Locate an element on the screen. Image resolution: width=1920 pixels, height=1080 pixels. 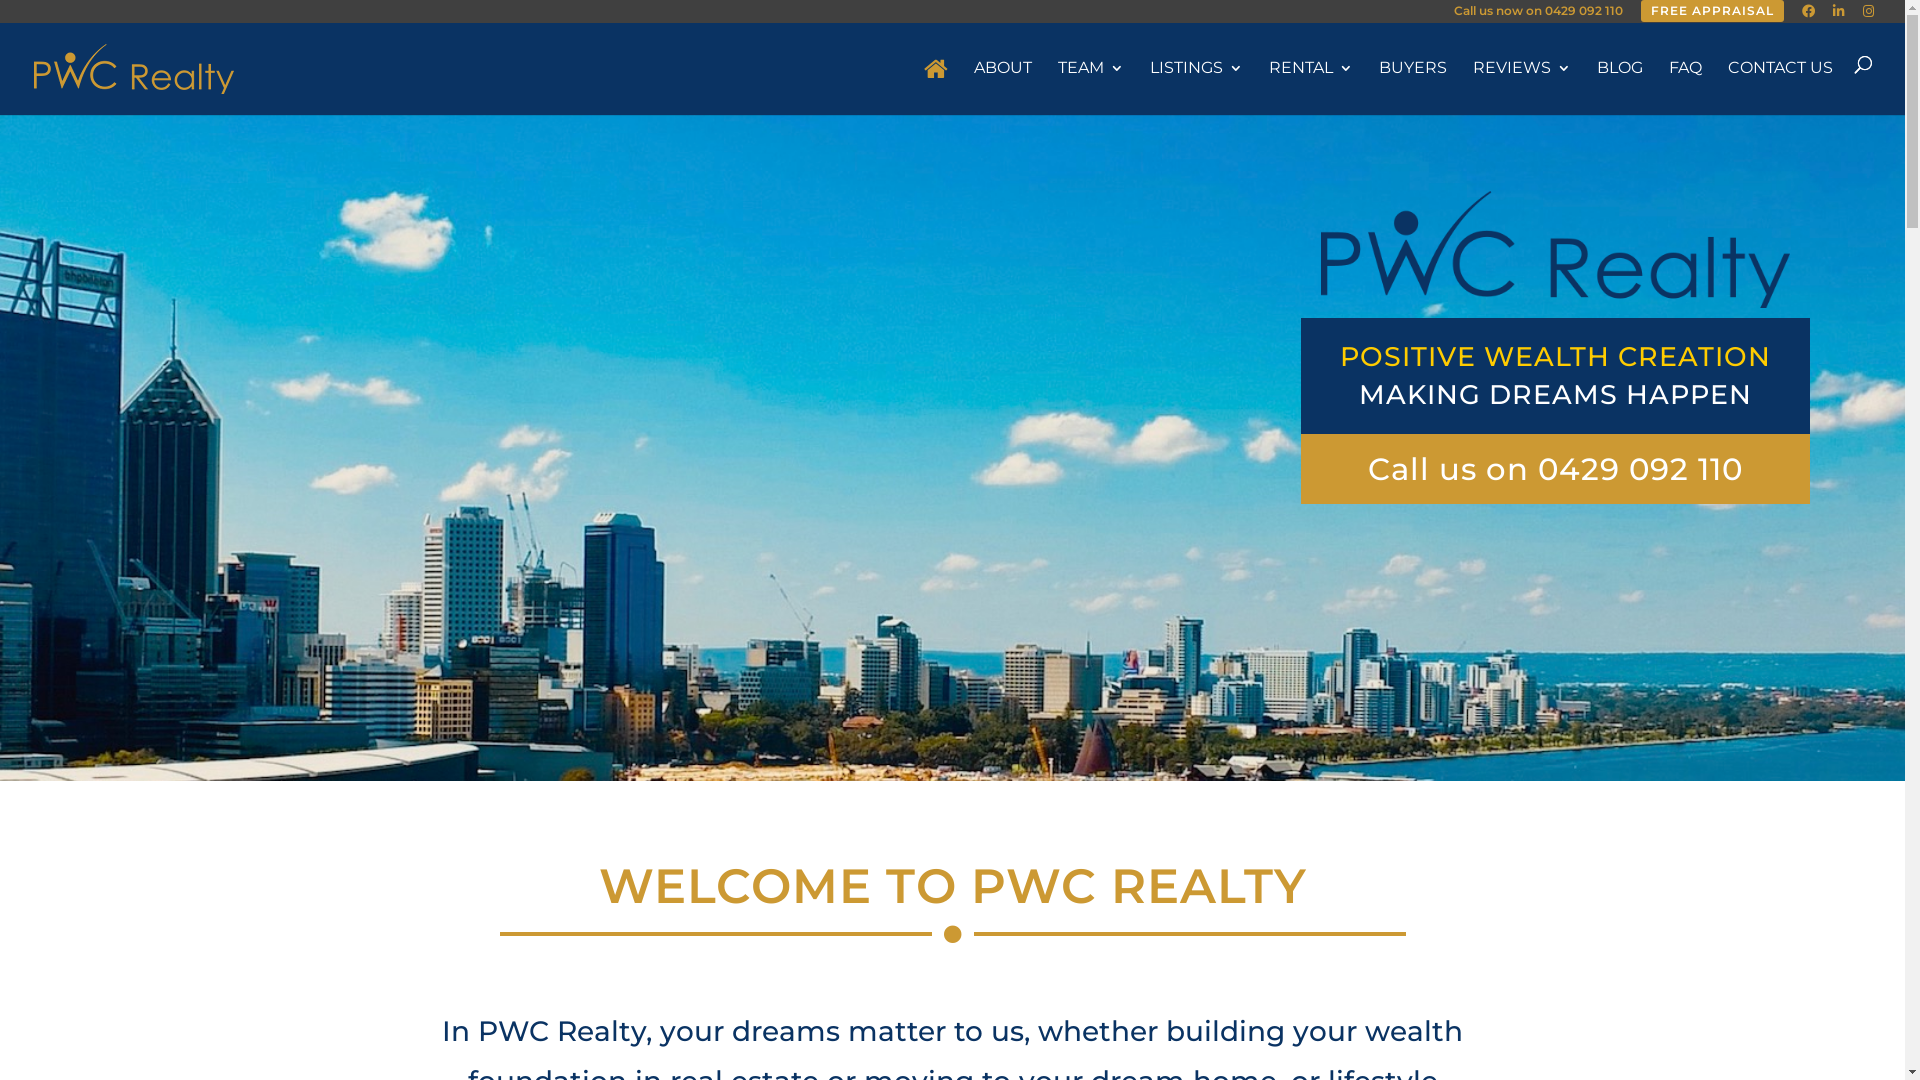
BUYERS is located at coordinates (1413, 84).